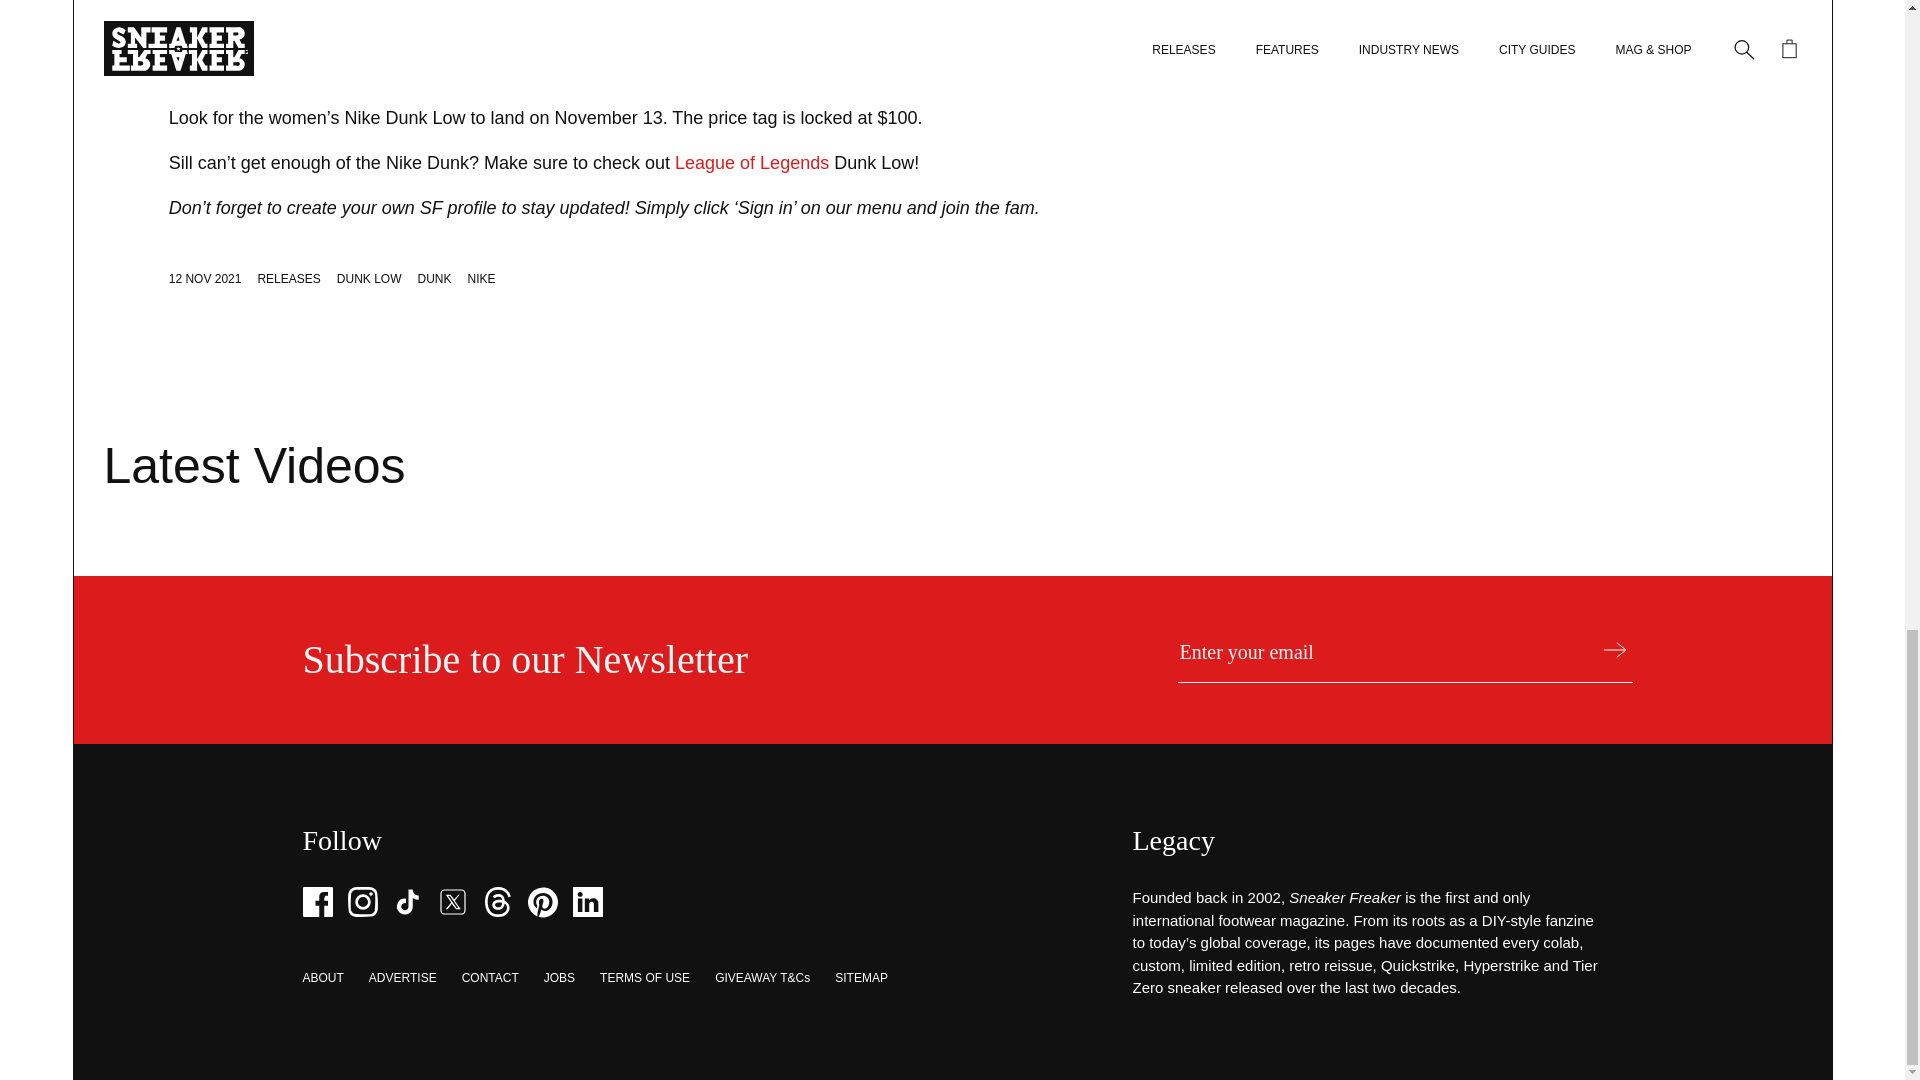  I want to click on SITEMAP, so click(861, 977).